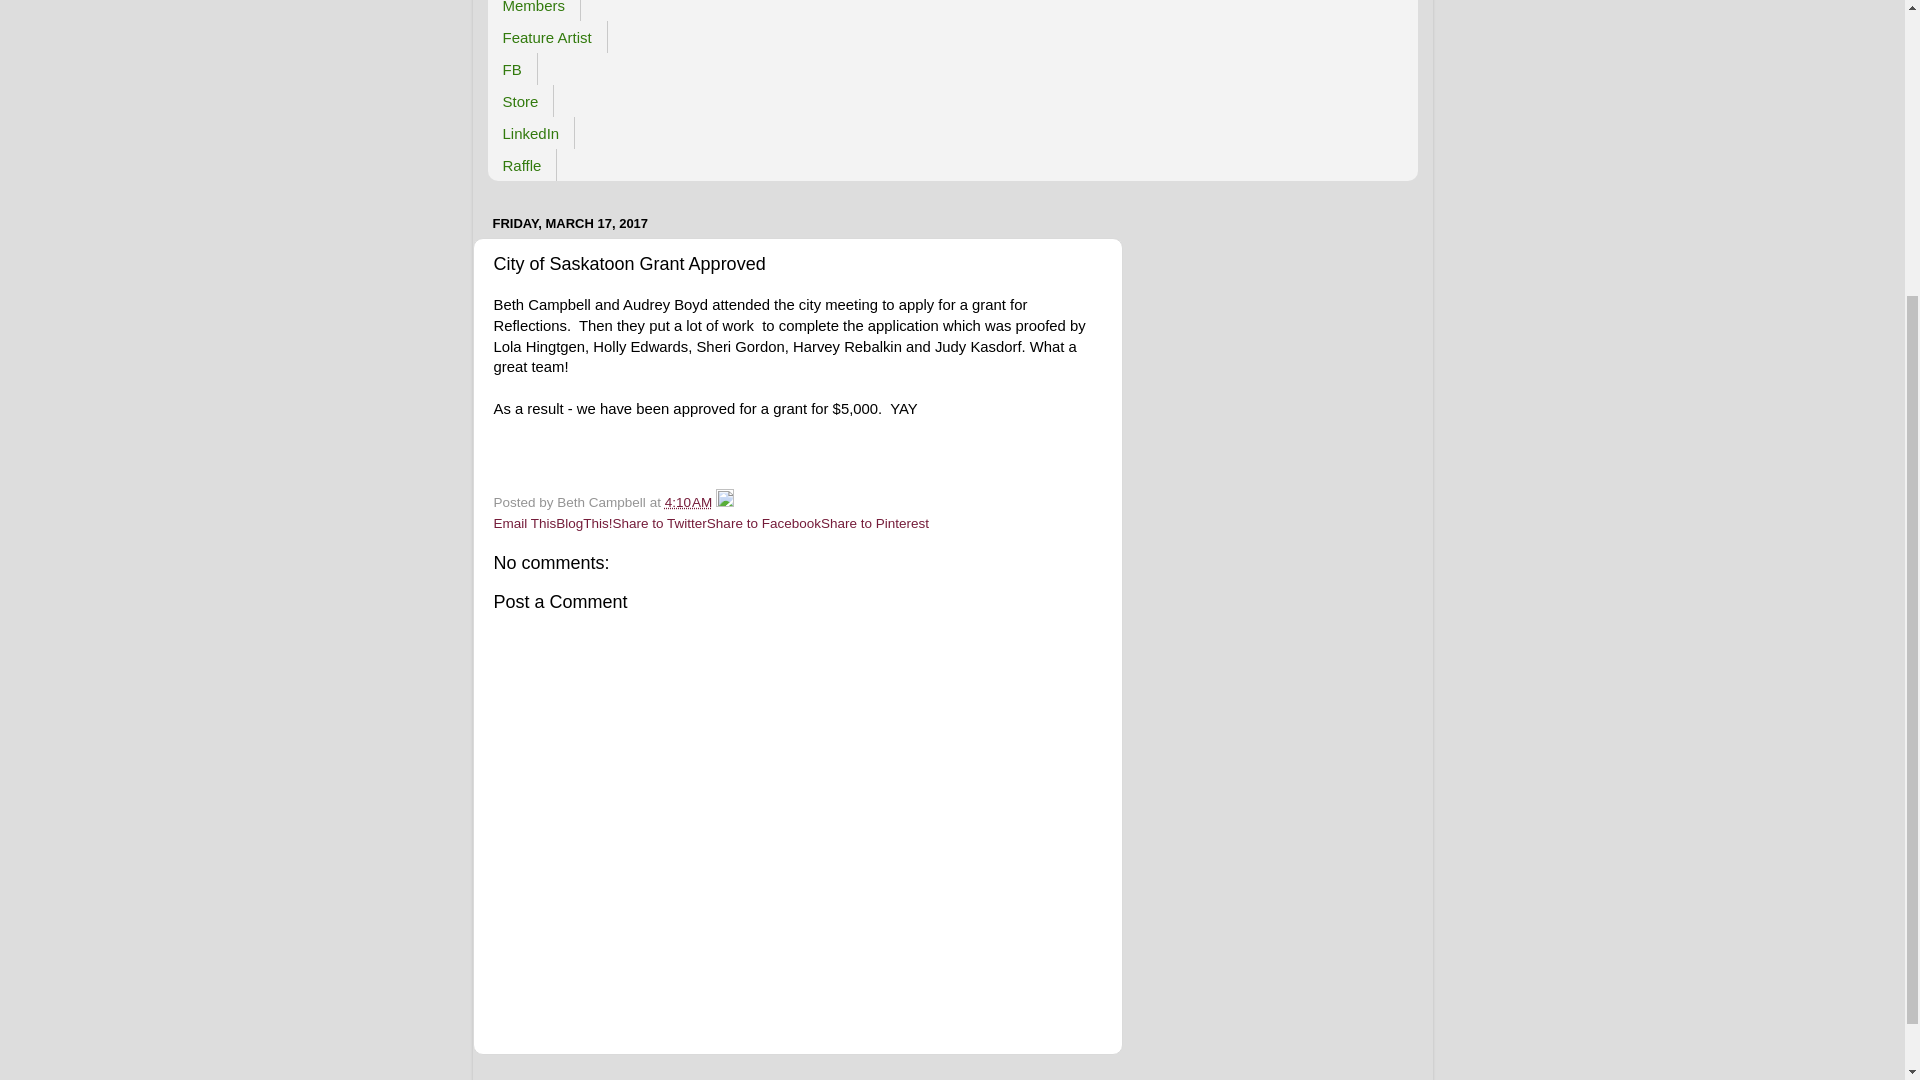 The width and height of the screenshot is (1920, 1080). What do you see at coordinates (584, 524) in the screenshot?
I see `BlogThis!` at bounding box center [584, 524].